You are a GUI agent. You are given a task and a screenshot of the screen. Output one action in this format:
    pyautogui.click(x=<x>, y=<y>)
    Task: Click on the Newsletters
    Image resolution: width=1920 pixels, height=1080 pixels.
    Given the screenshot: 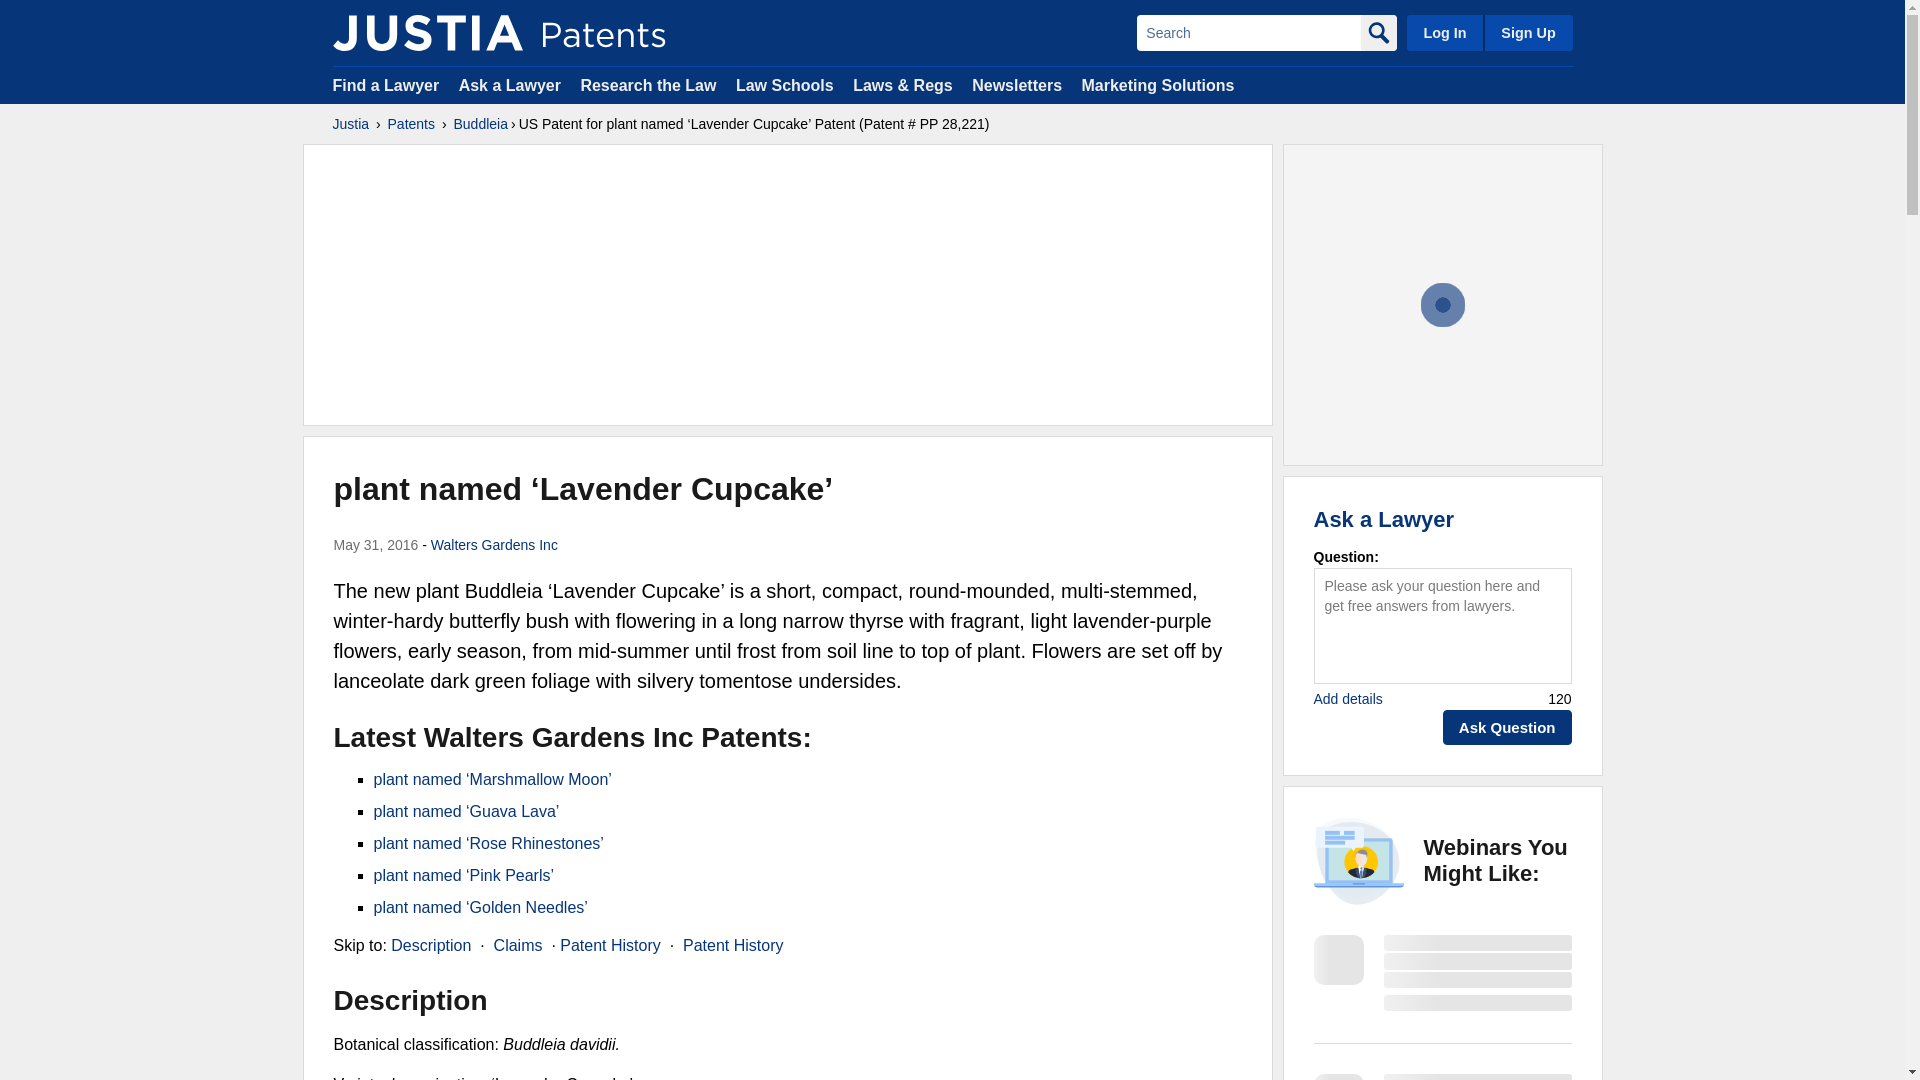 What is the action you would take?
    pyautogui.click(x=1016, y=84)
    